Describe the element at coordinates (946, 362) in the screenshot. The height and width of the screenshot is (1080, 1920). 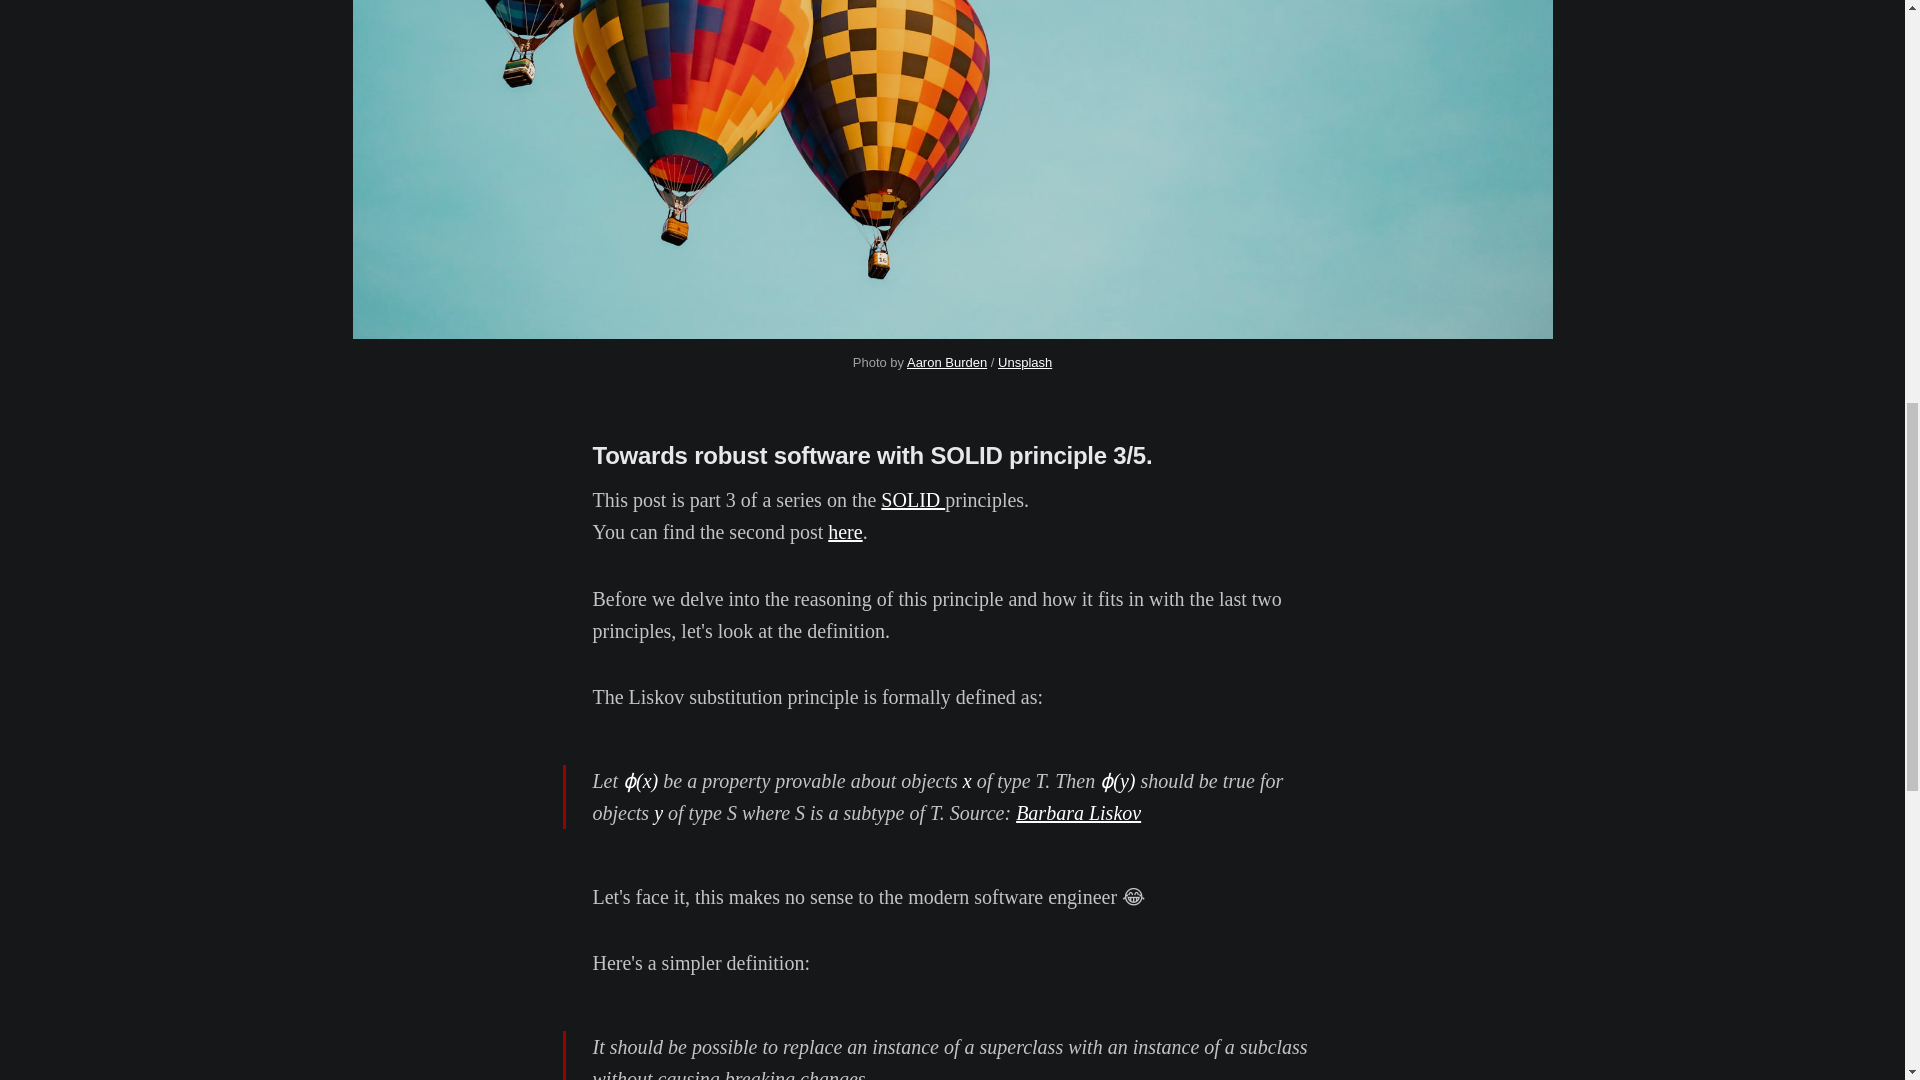
I see `Aaron Burden` at that location.